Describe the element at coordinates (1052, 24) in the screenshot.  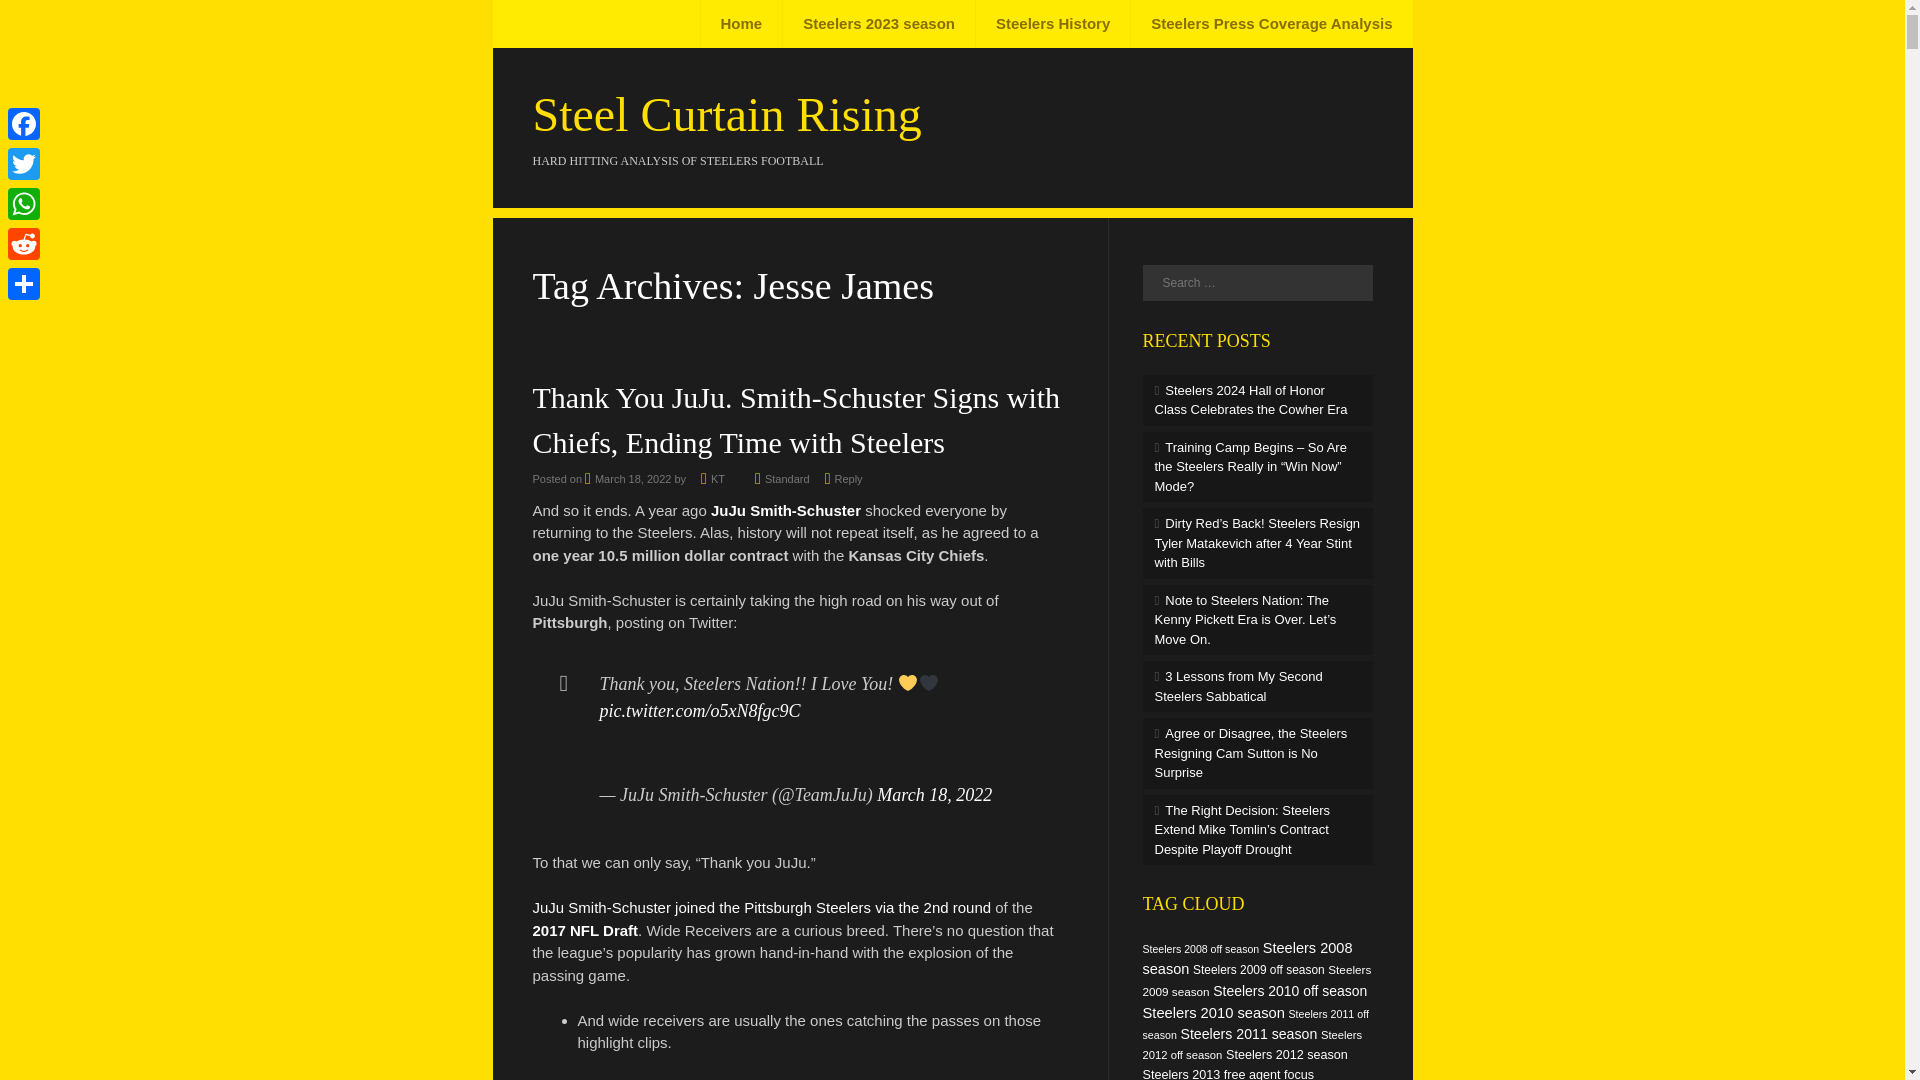
I see `Steelers History` at that location.